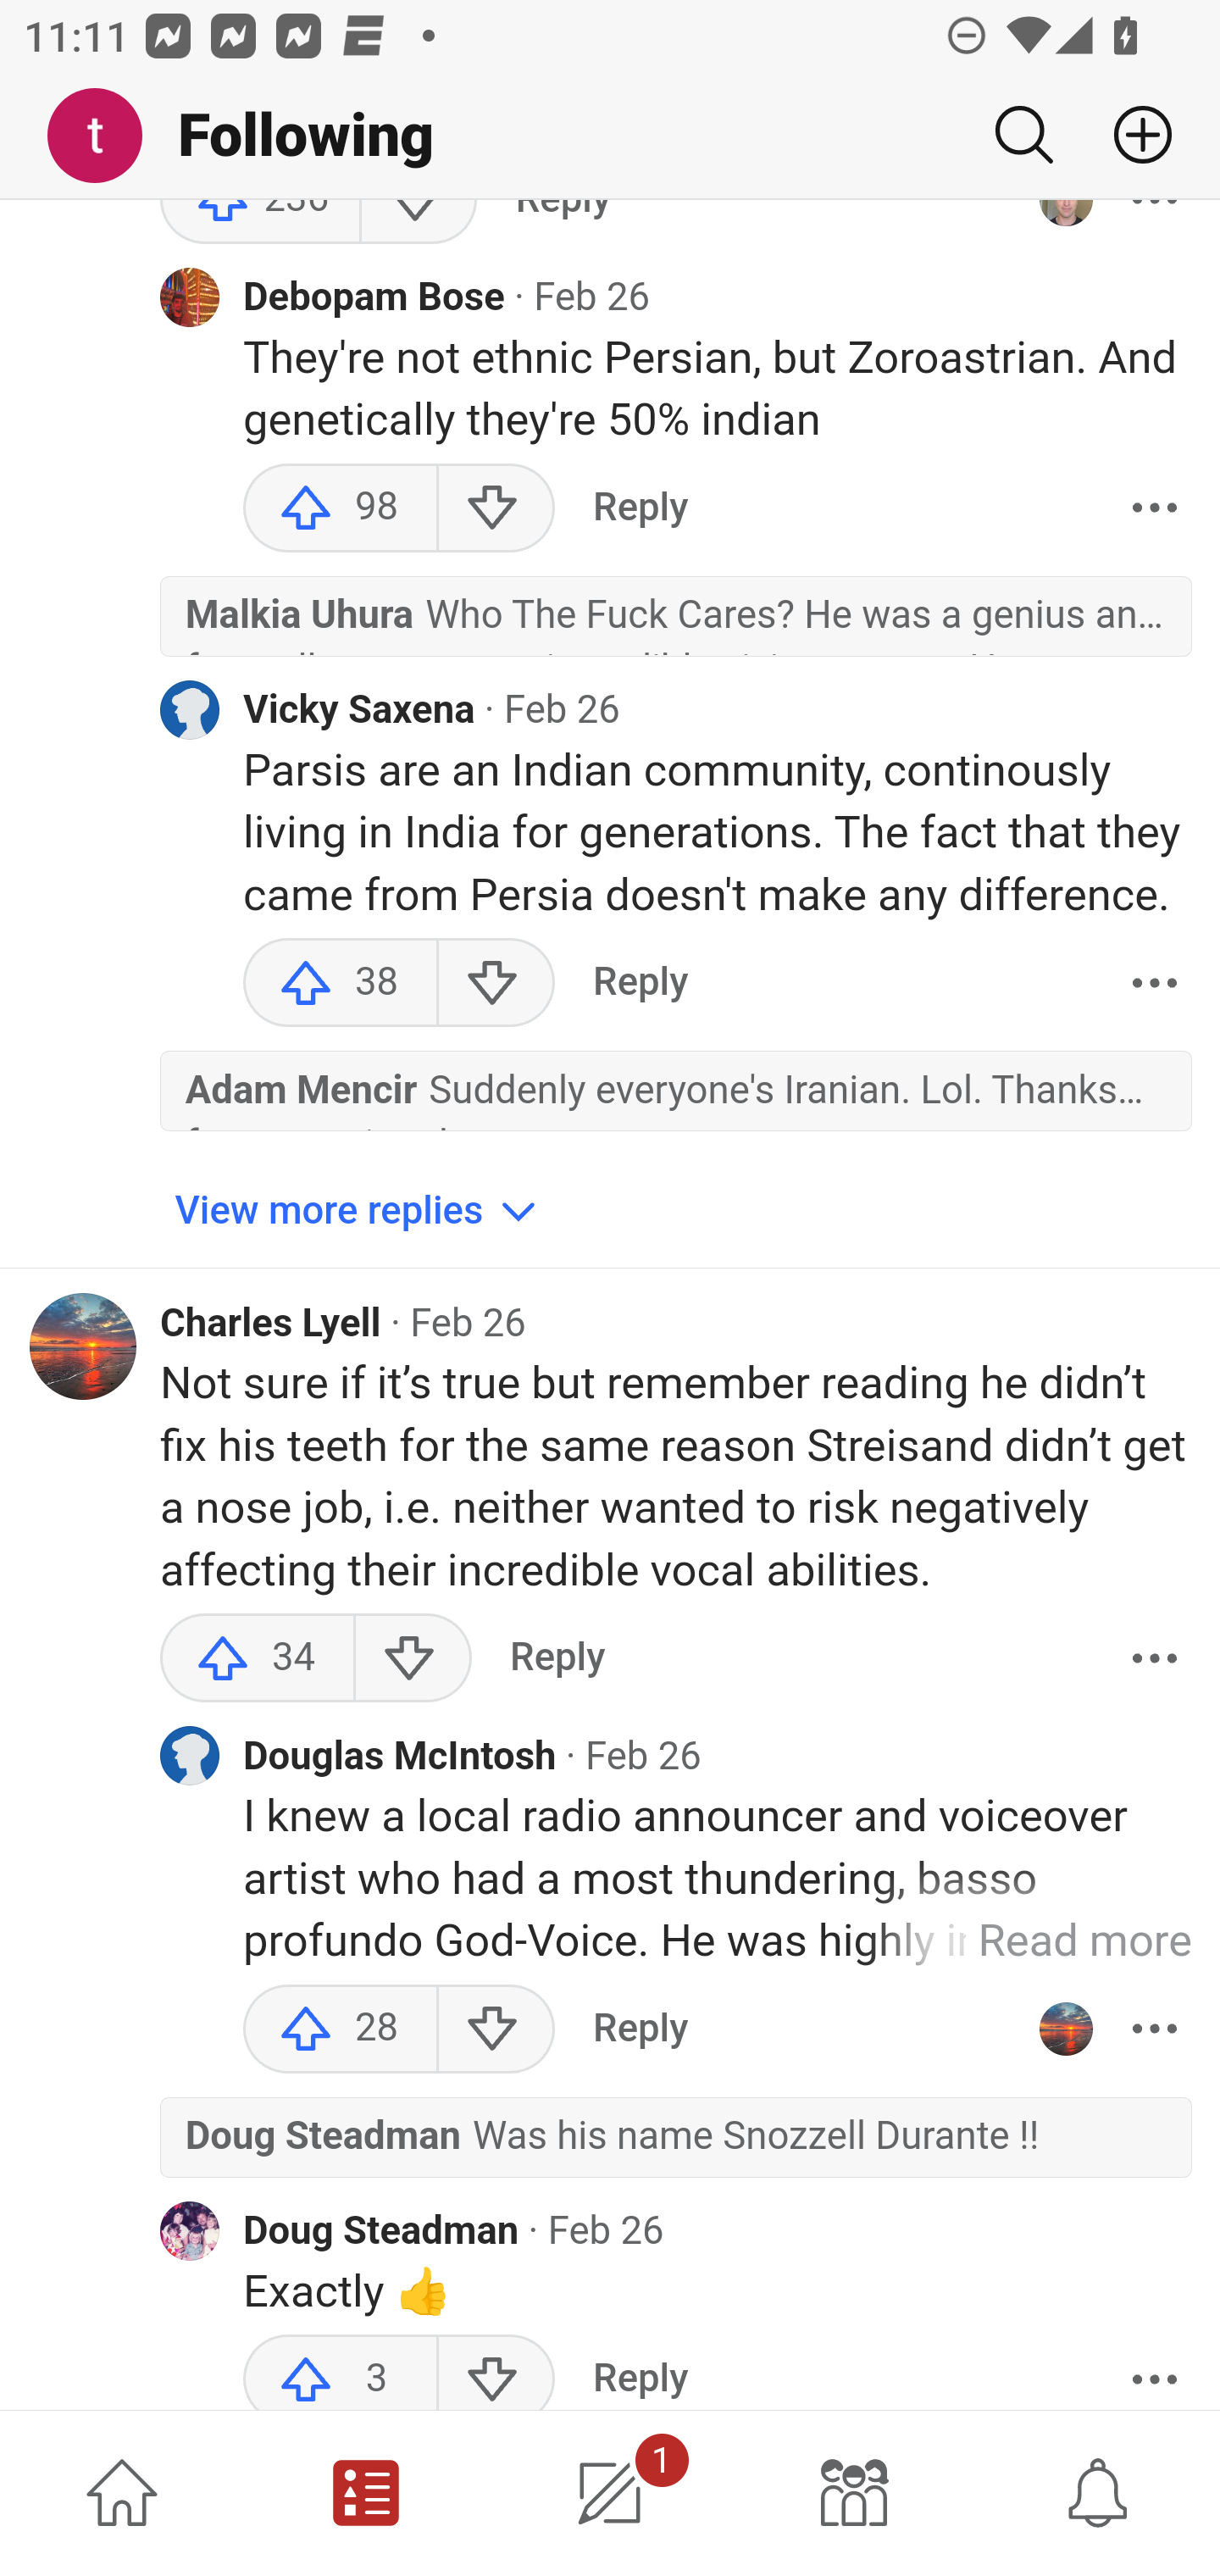 The width and height of the screenshot is (1220, 2576). I want to click on Me, so click(107, 136).